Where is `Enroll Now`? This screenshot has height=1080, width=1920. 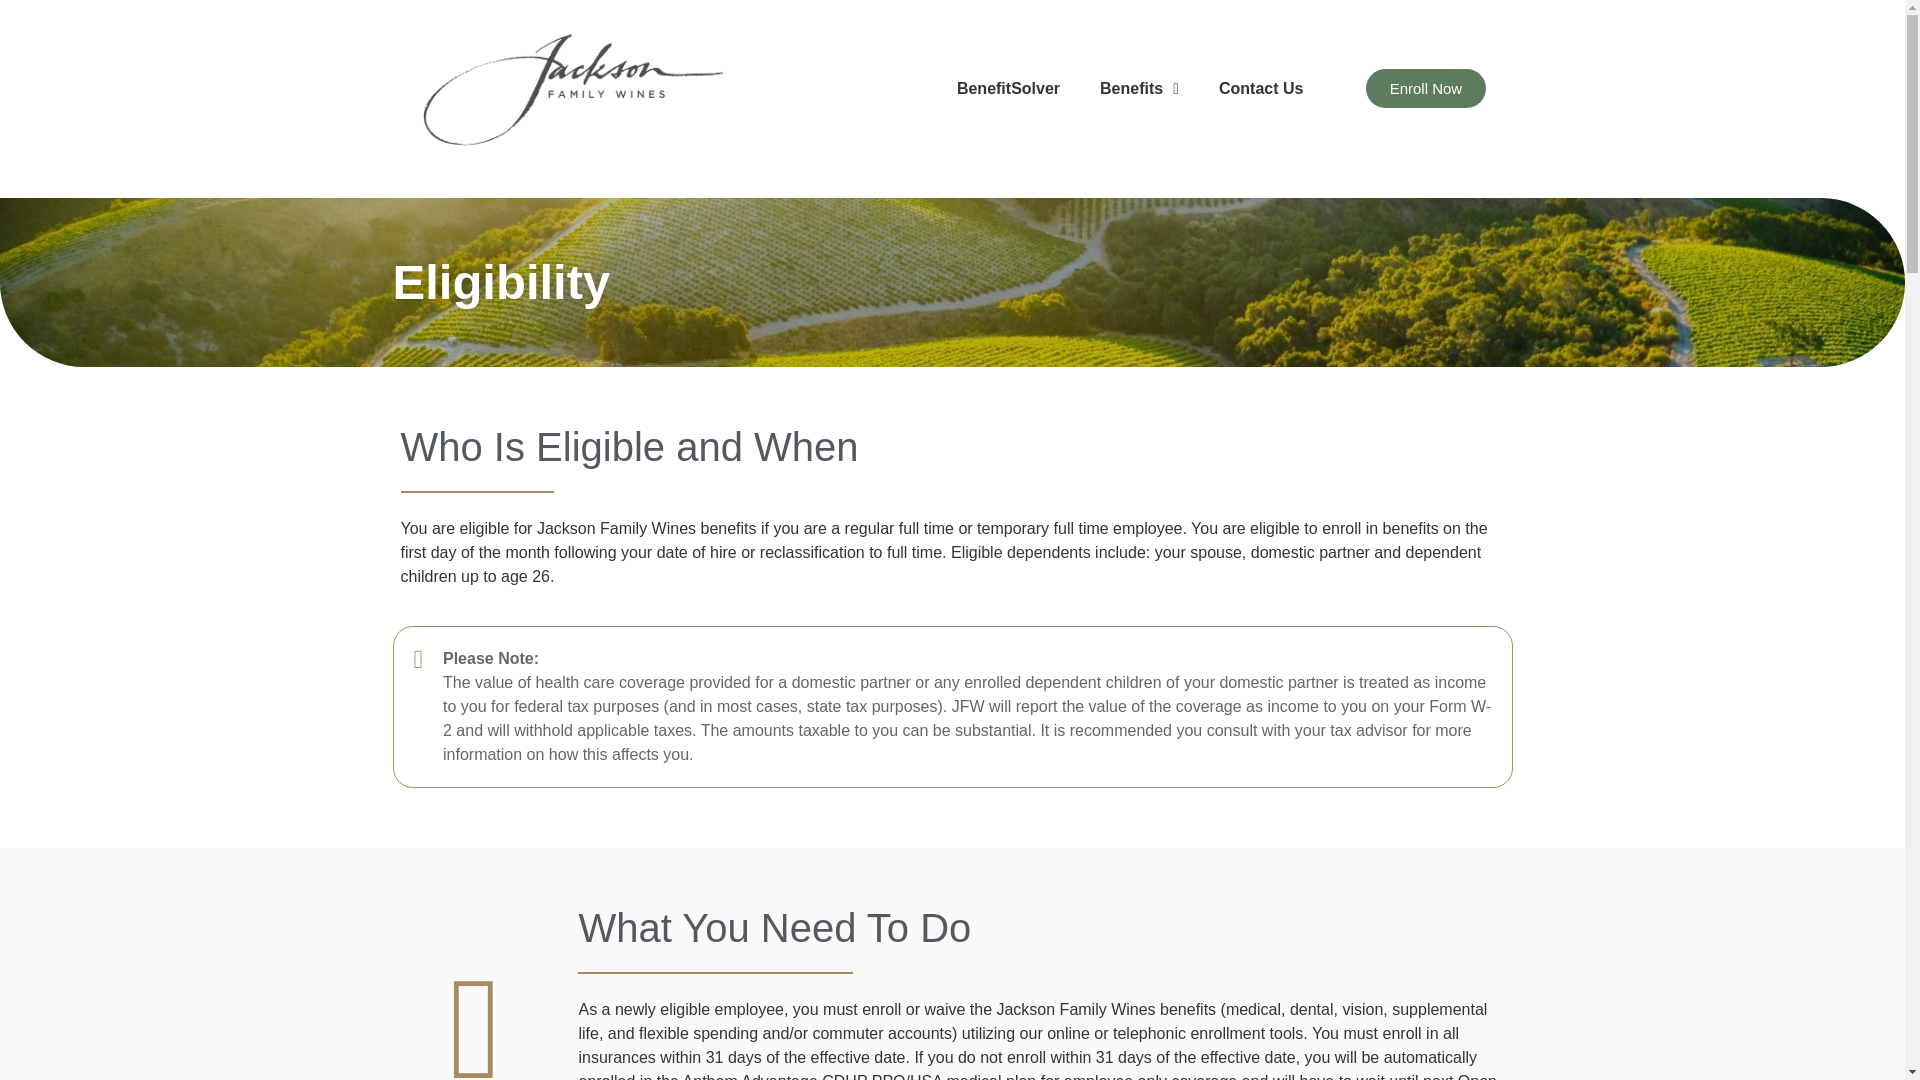 Enroll Now is located at coordinates (1426, 88).